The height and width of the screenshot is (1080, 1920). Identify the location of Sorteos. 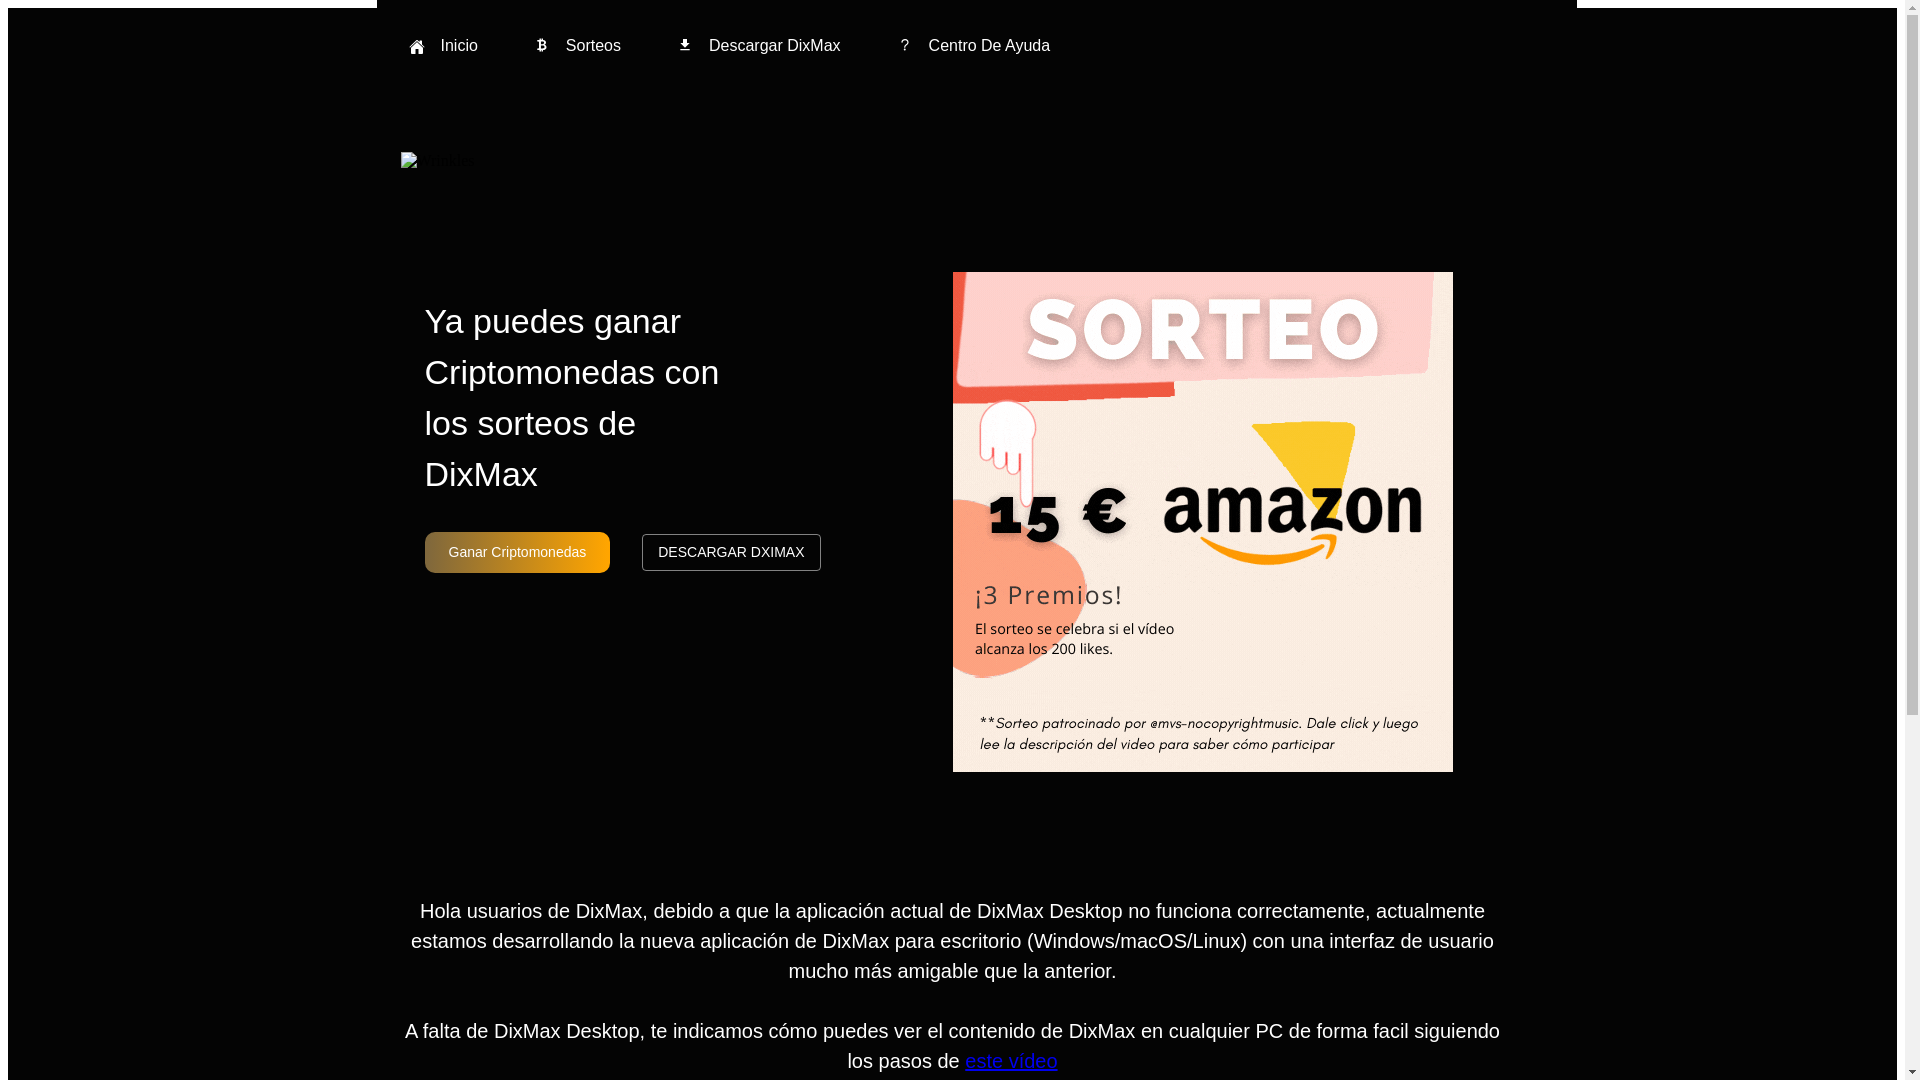
(578, 46).